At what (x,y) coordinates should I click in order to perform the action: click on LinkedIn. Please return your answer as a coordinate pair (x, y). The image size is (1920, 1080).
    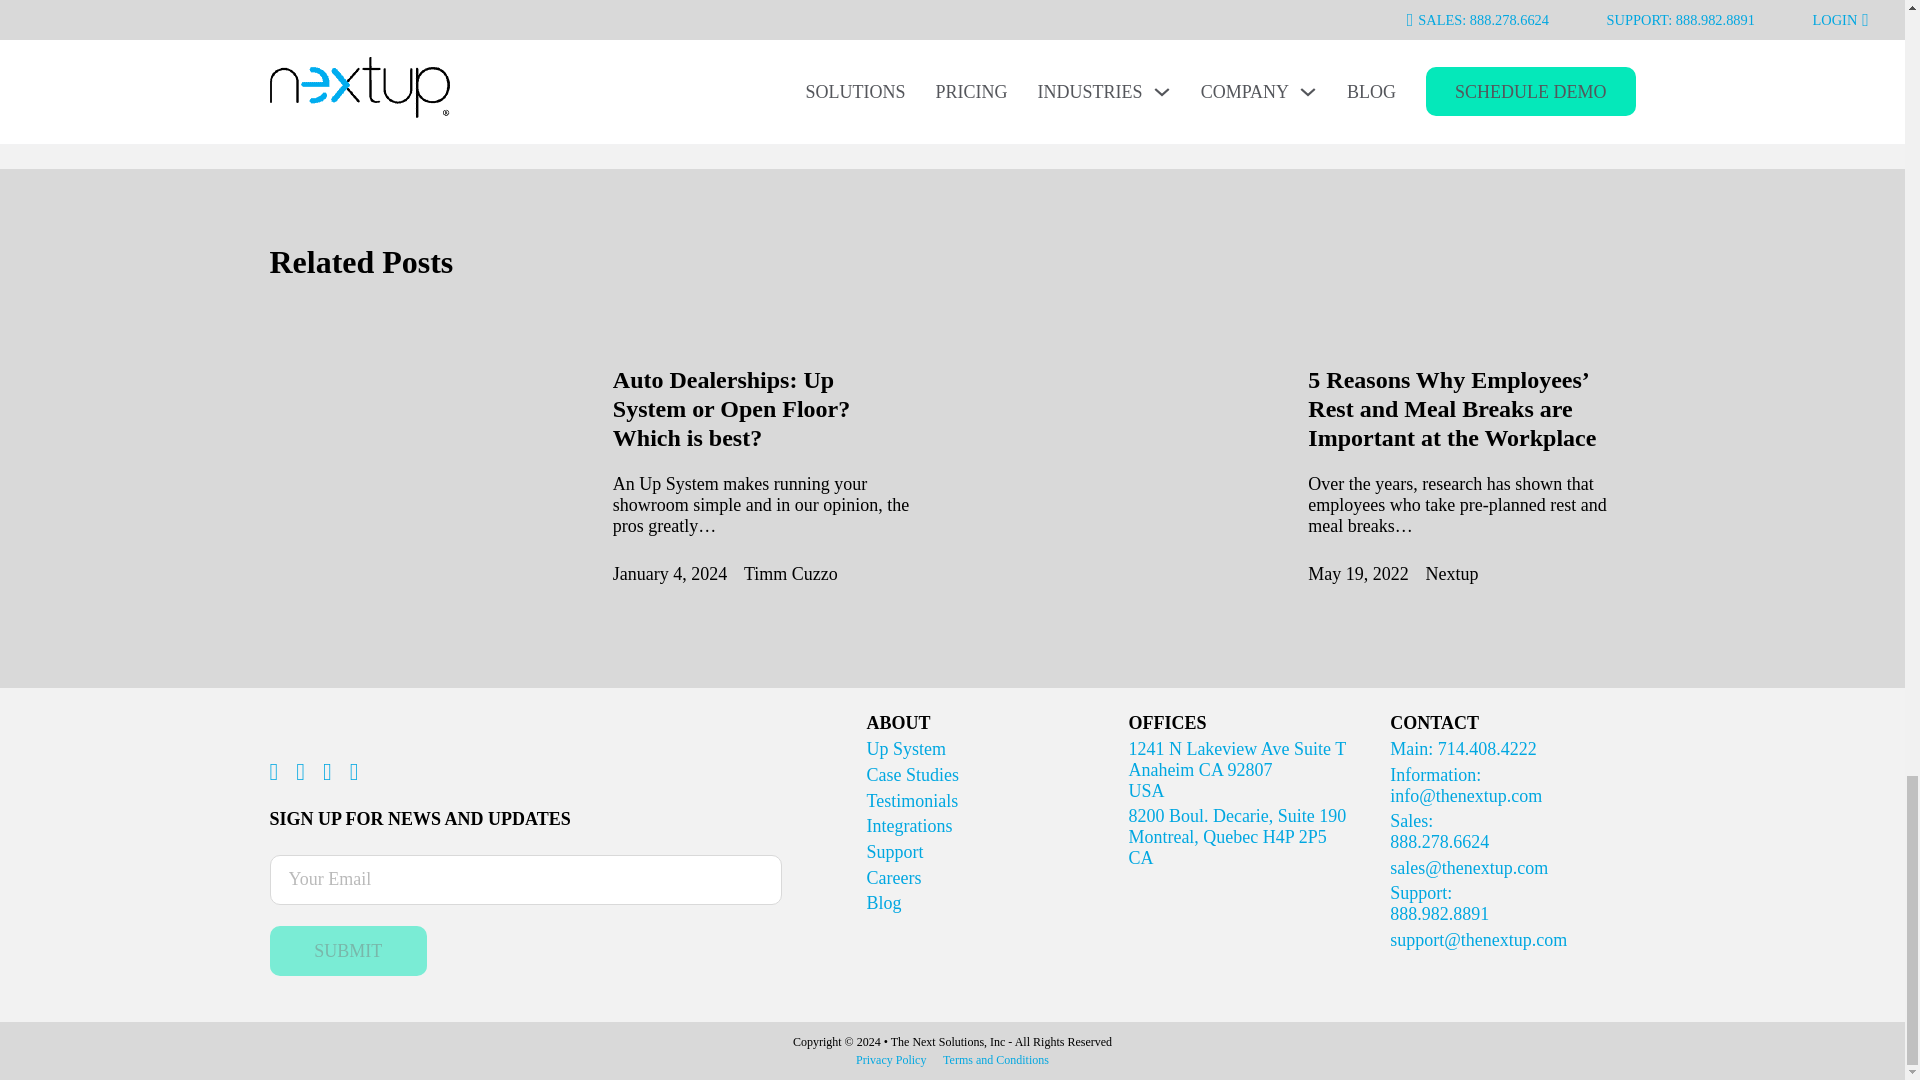
    Looking at the image, I should click on (792, 4).